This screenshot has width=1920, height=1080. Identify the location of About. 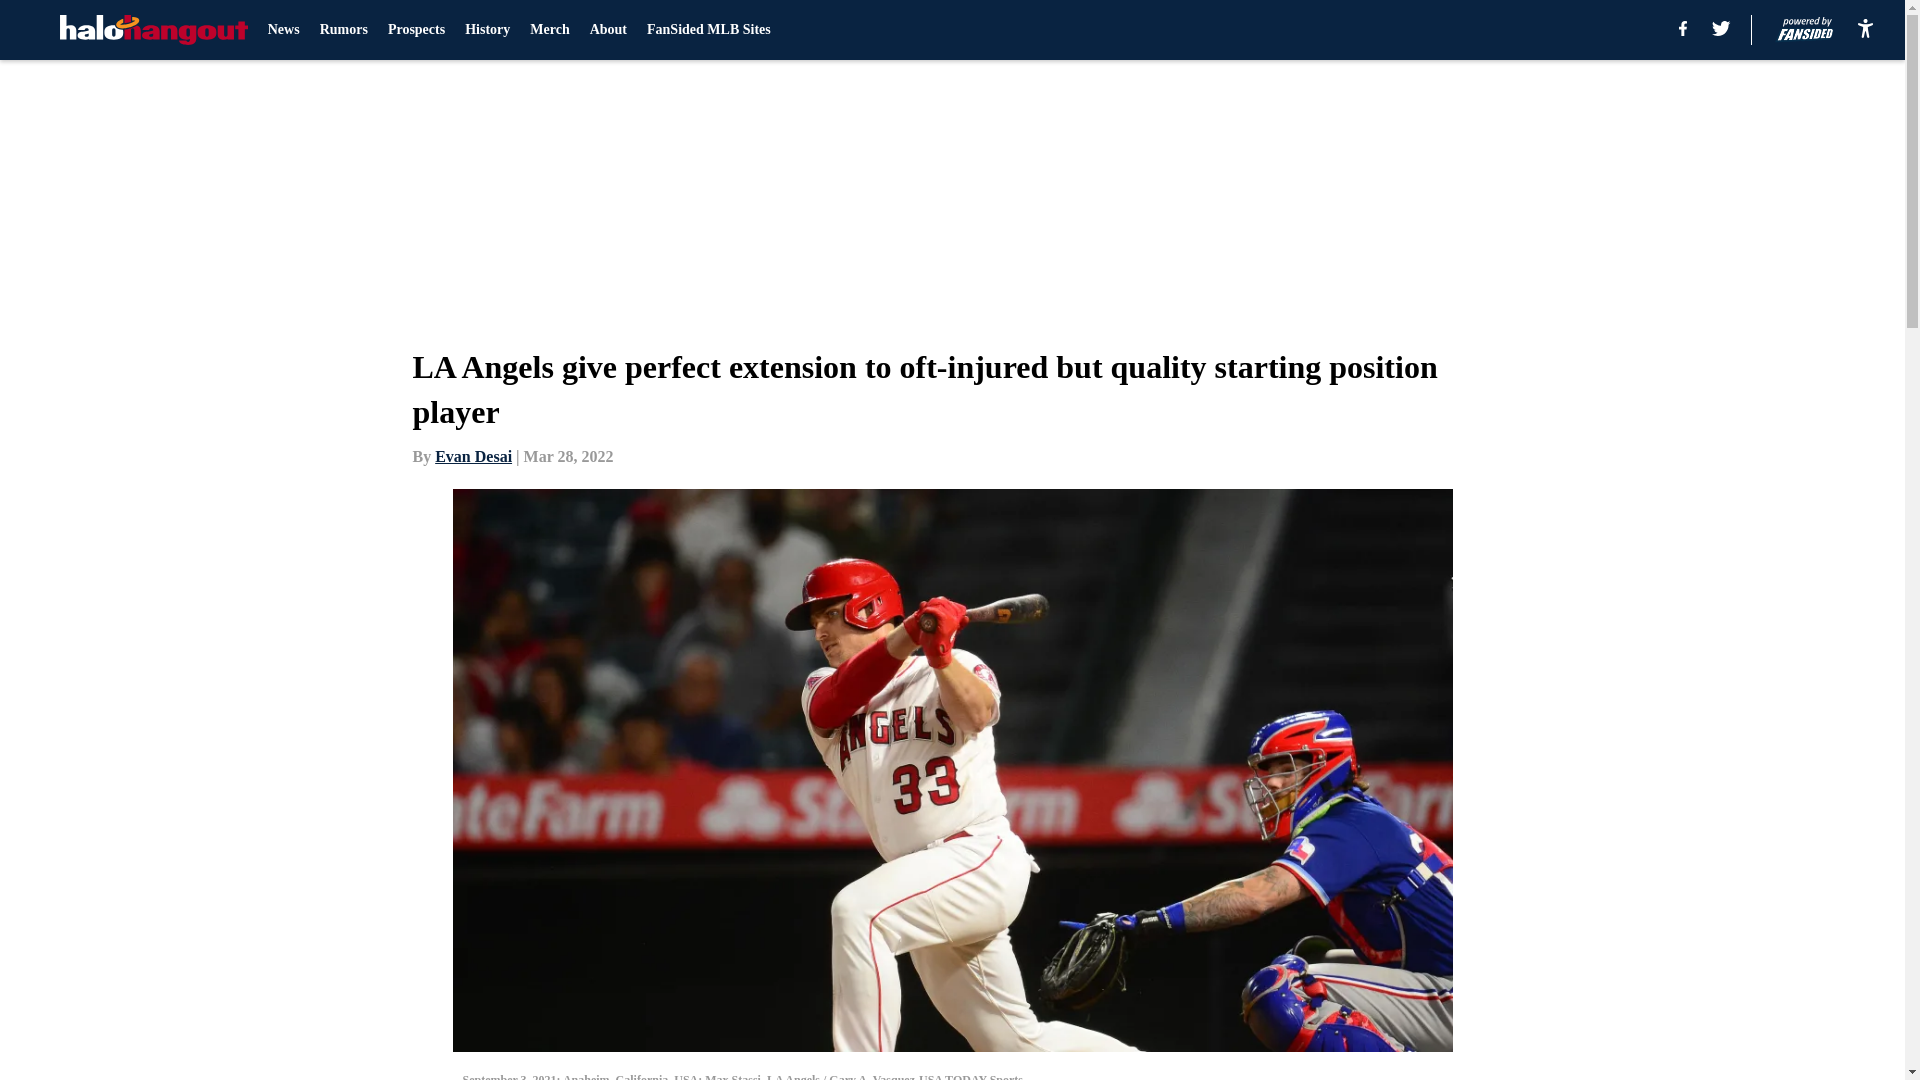
(608, 30).